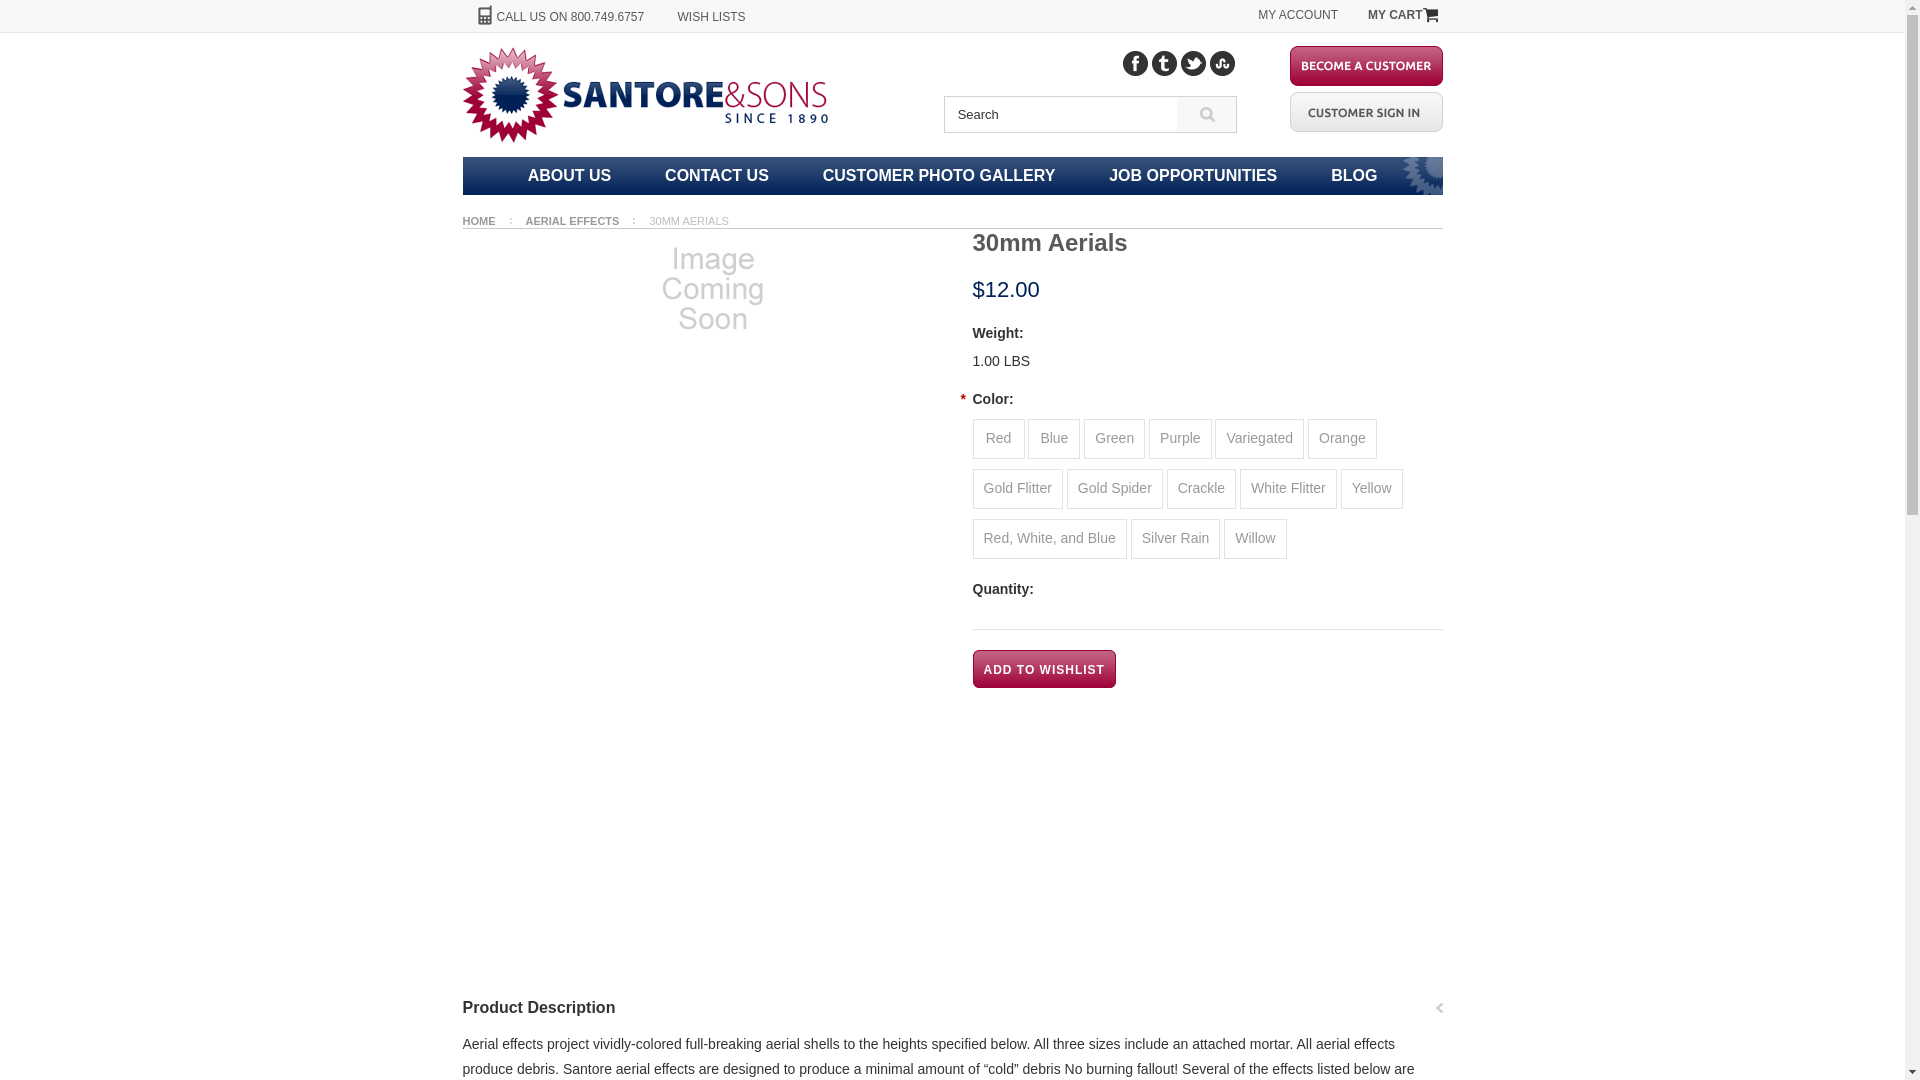 The height and width of the screenshot is (1080, 1920). I want to click on Search, so click(1061, 114).